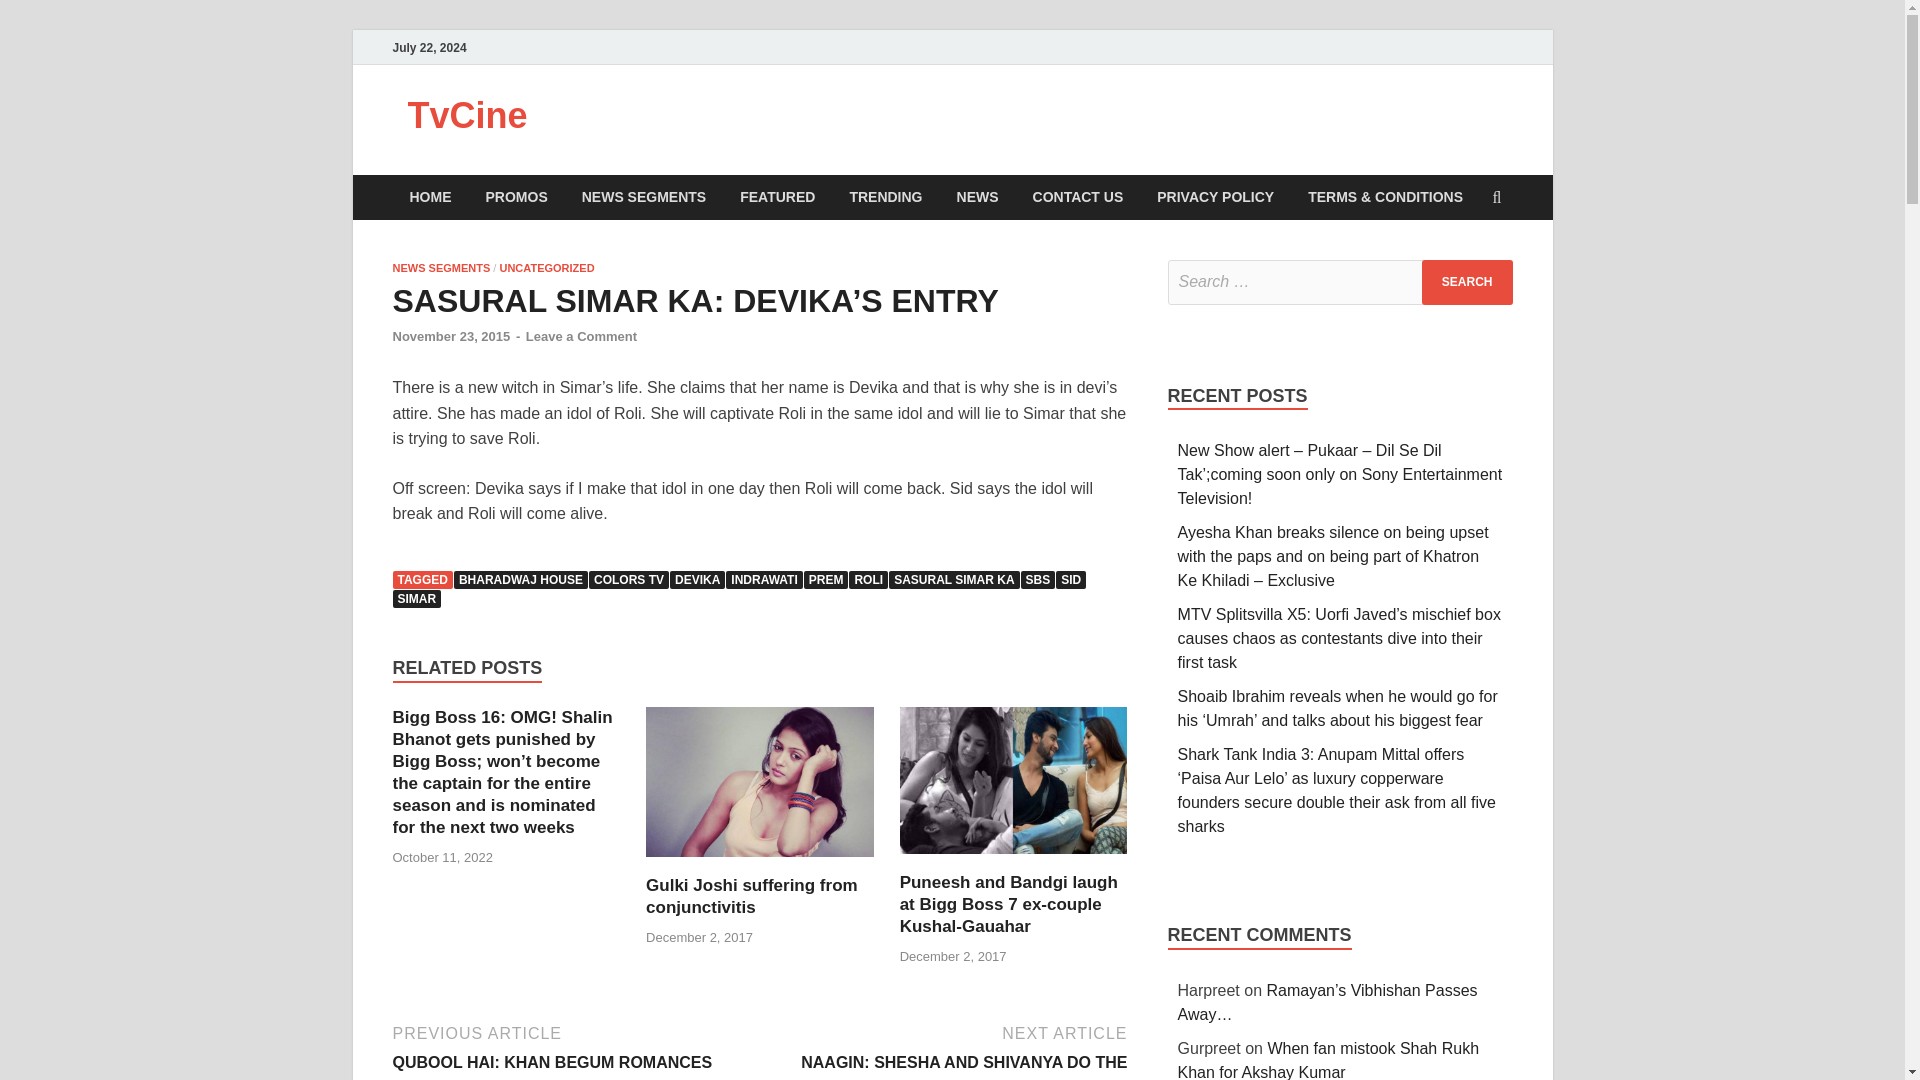 Image resolution: width=1920 pixels, height=1080 pixels. I want to click on COLORS TV, so click(628, 580).